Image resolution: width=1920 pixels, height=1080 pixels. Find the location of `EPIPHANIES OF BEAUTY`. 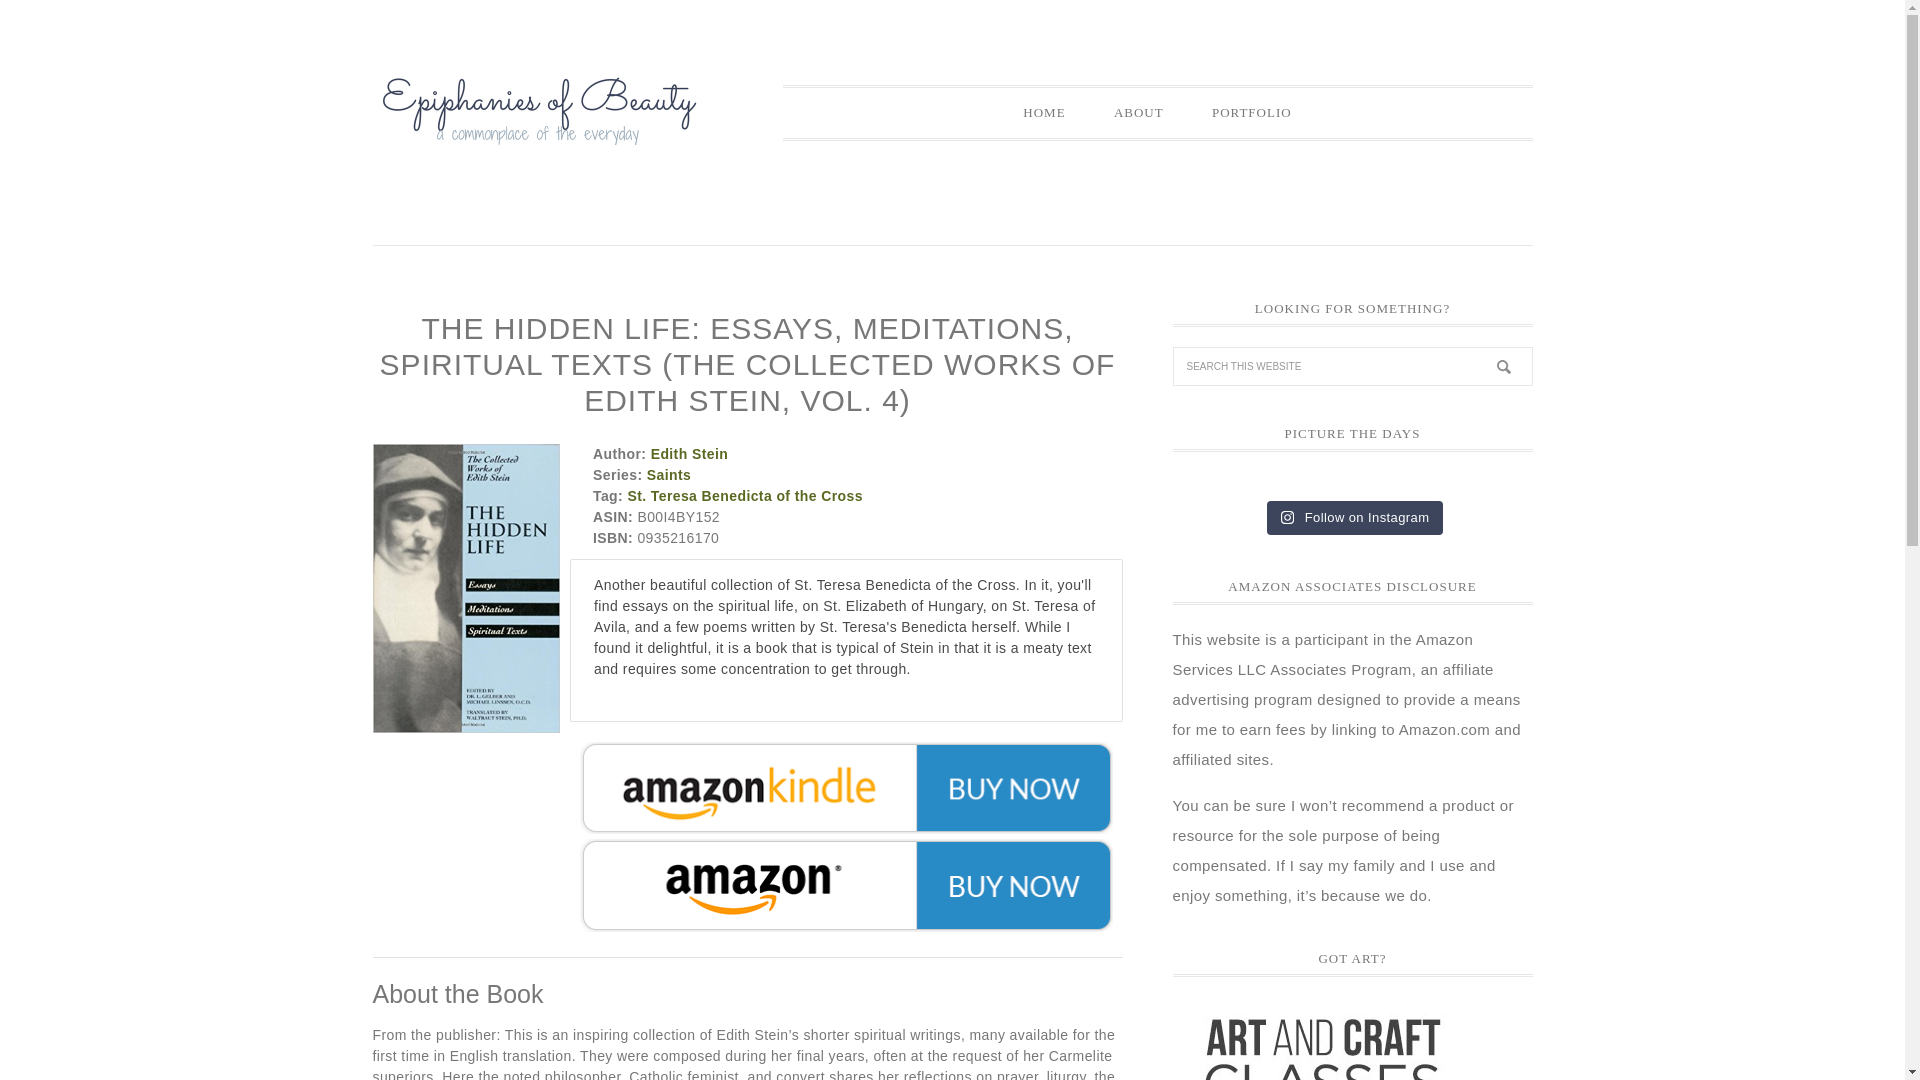

EPIPHANIES OF BEAUTY is located at coordinates (537, 123).